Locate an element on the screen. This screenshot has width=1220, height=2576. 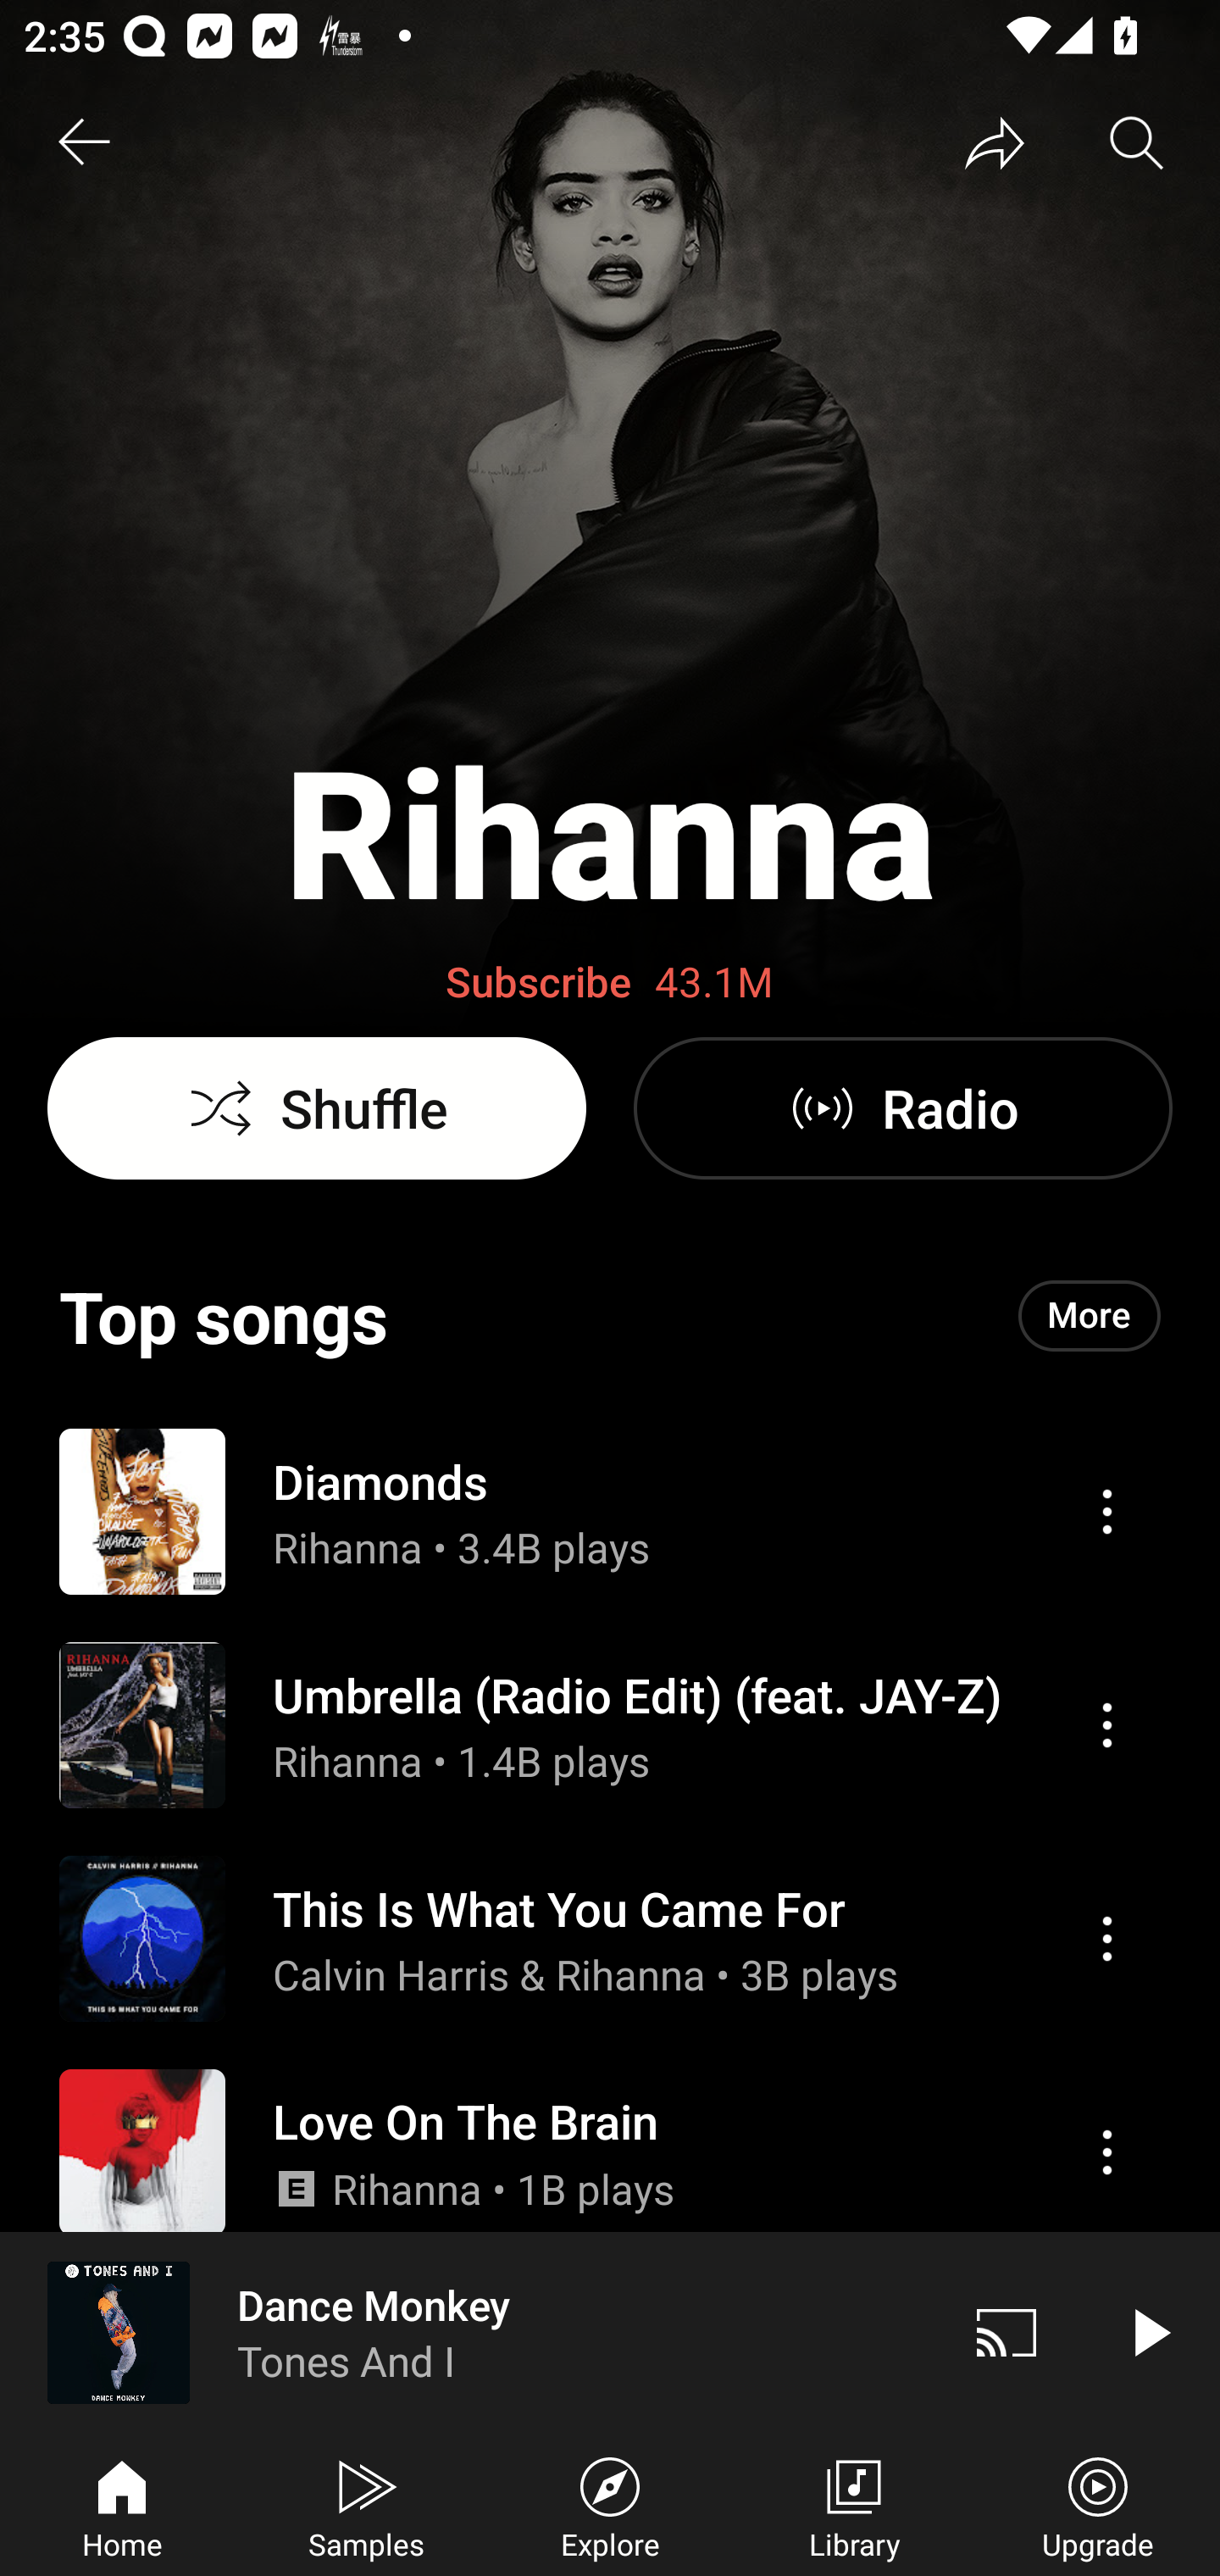
Subscribe 43.1M is located at coordinates (610, 983).